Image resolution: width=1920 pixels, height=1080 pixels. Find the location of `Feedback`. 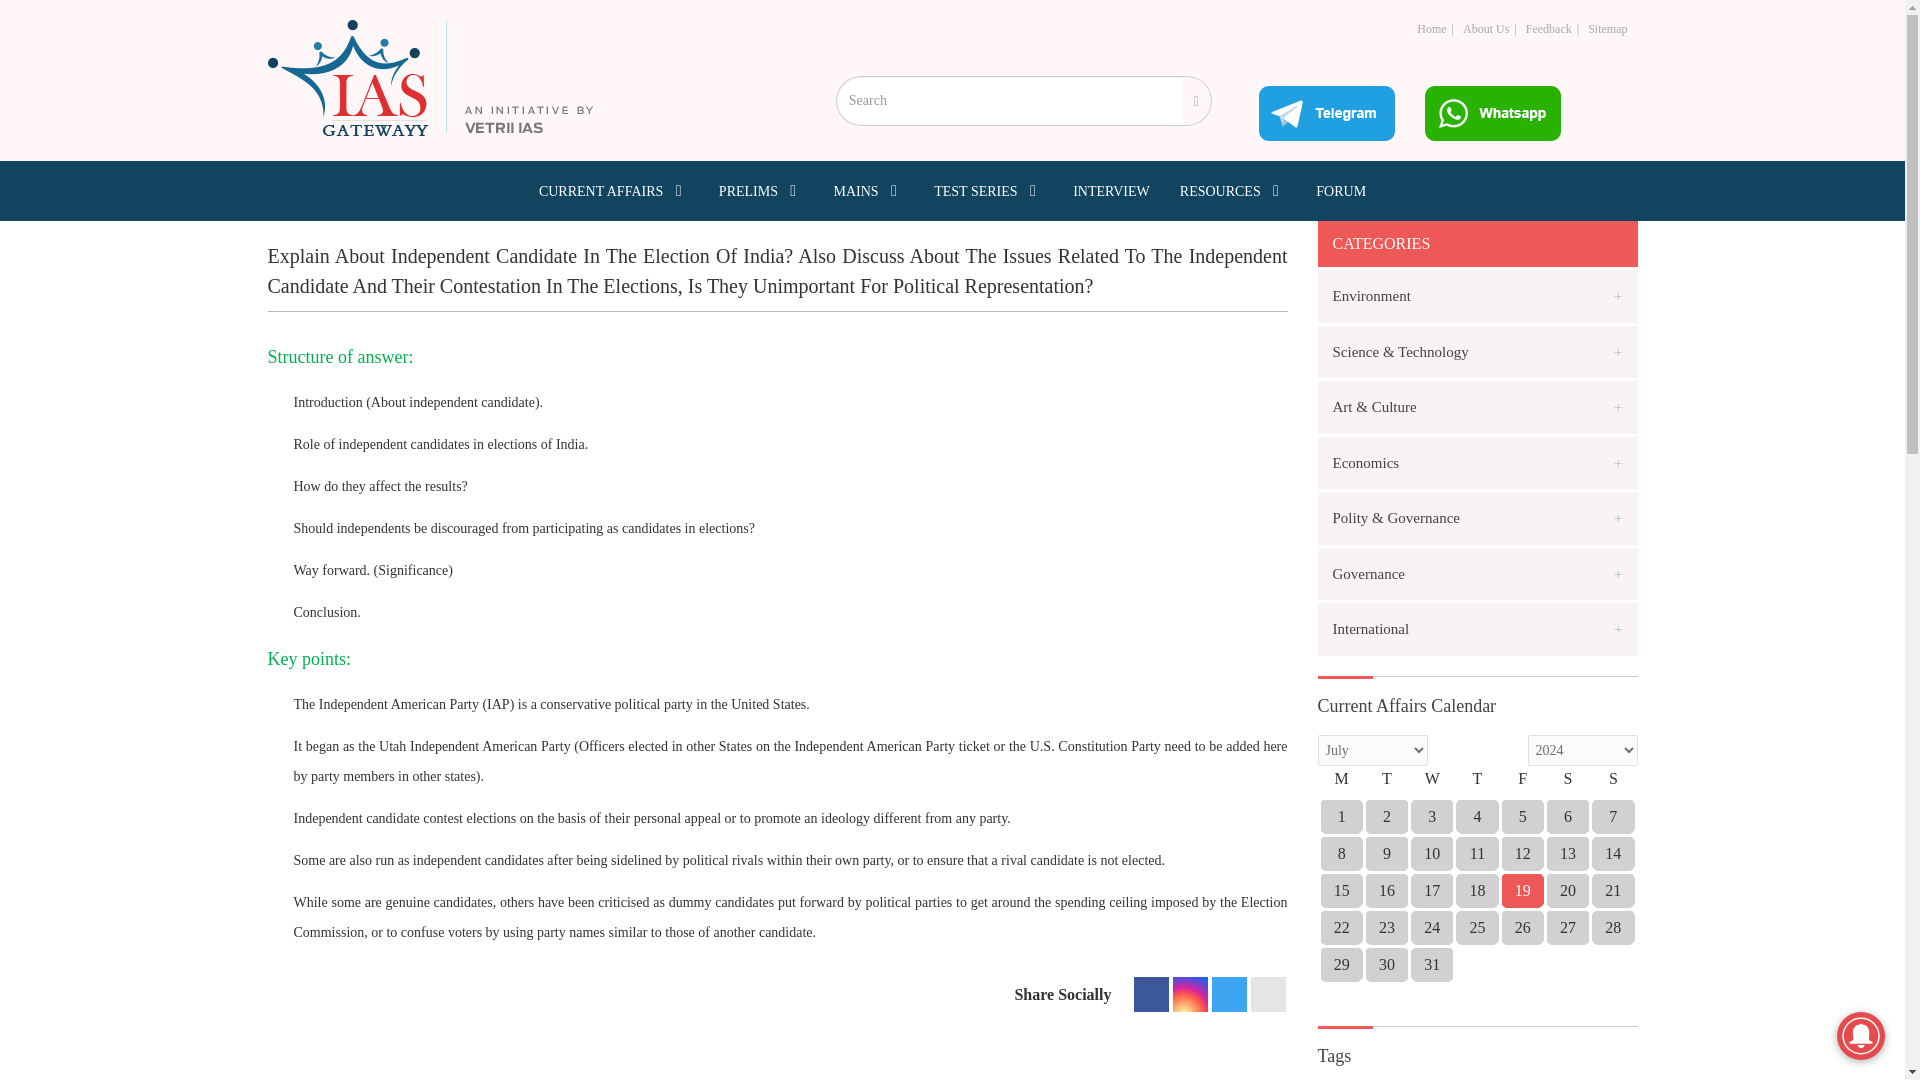

Feedback is located at coordinates (1549, 28).